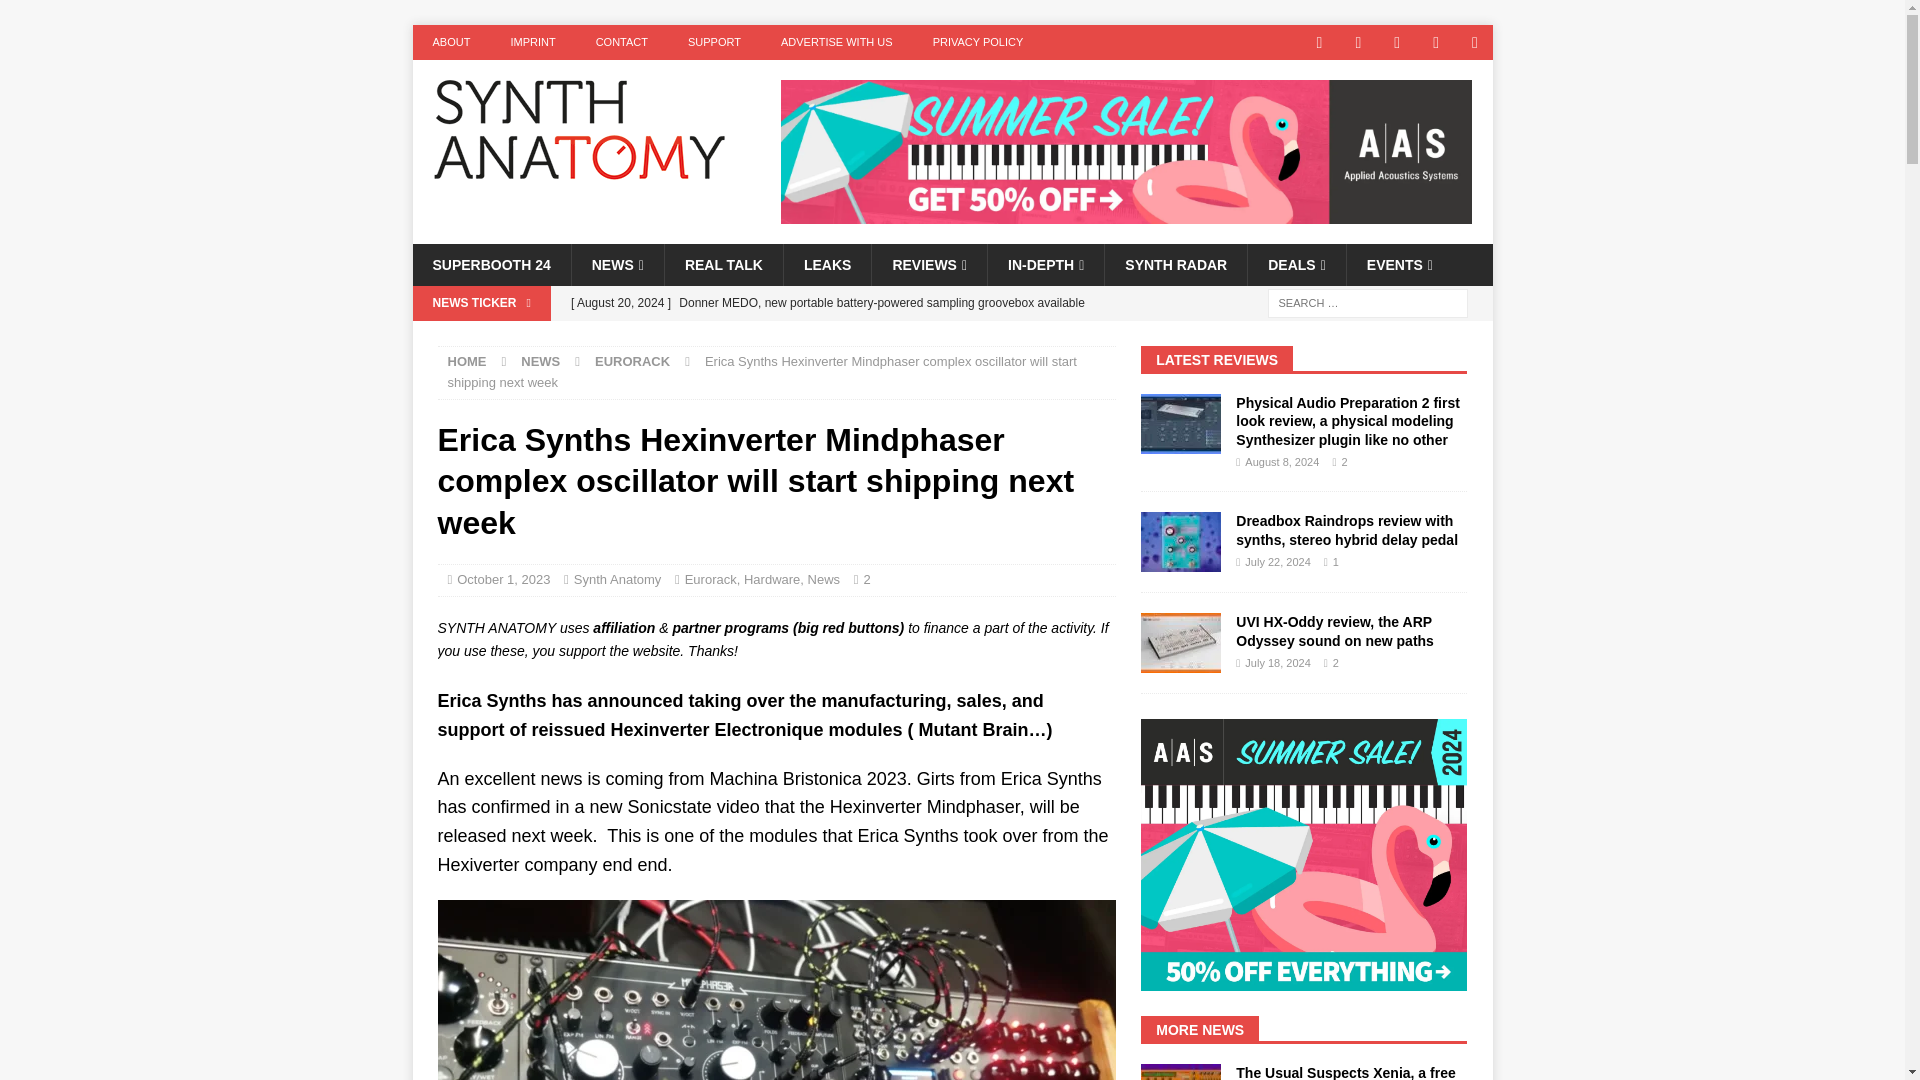 Image resolution: width=1920 pixels, height=1080 pixels. Describe the element at coordinates (836, 42) in the screenshot. I see `ADVERTISE WITH US` at that location.